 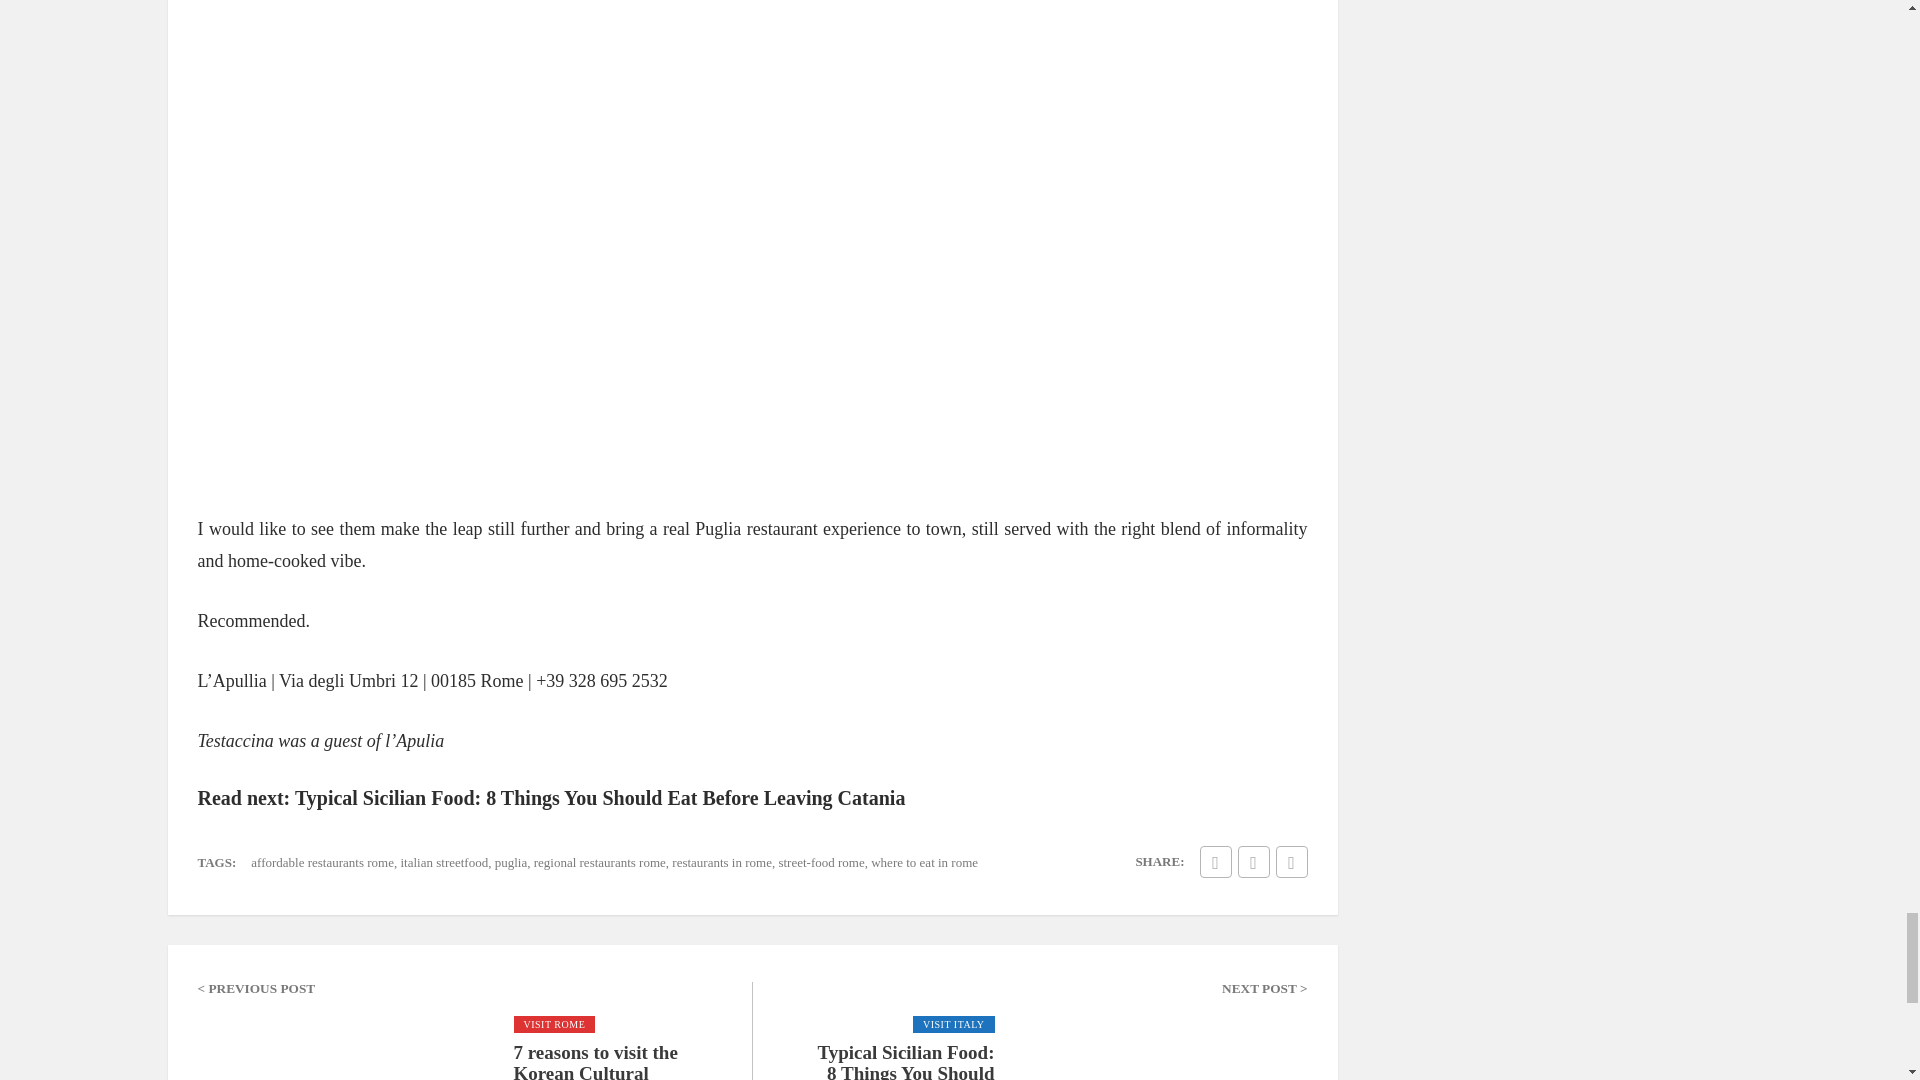 I want to click on restaurants in rome, so click(x=722, y=862).